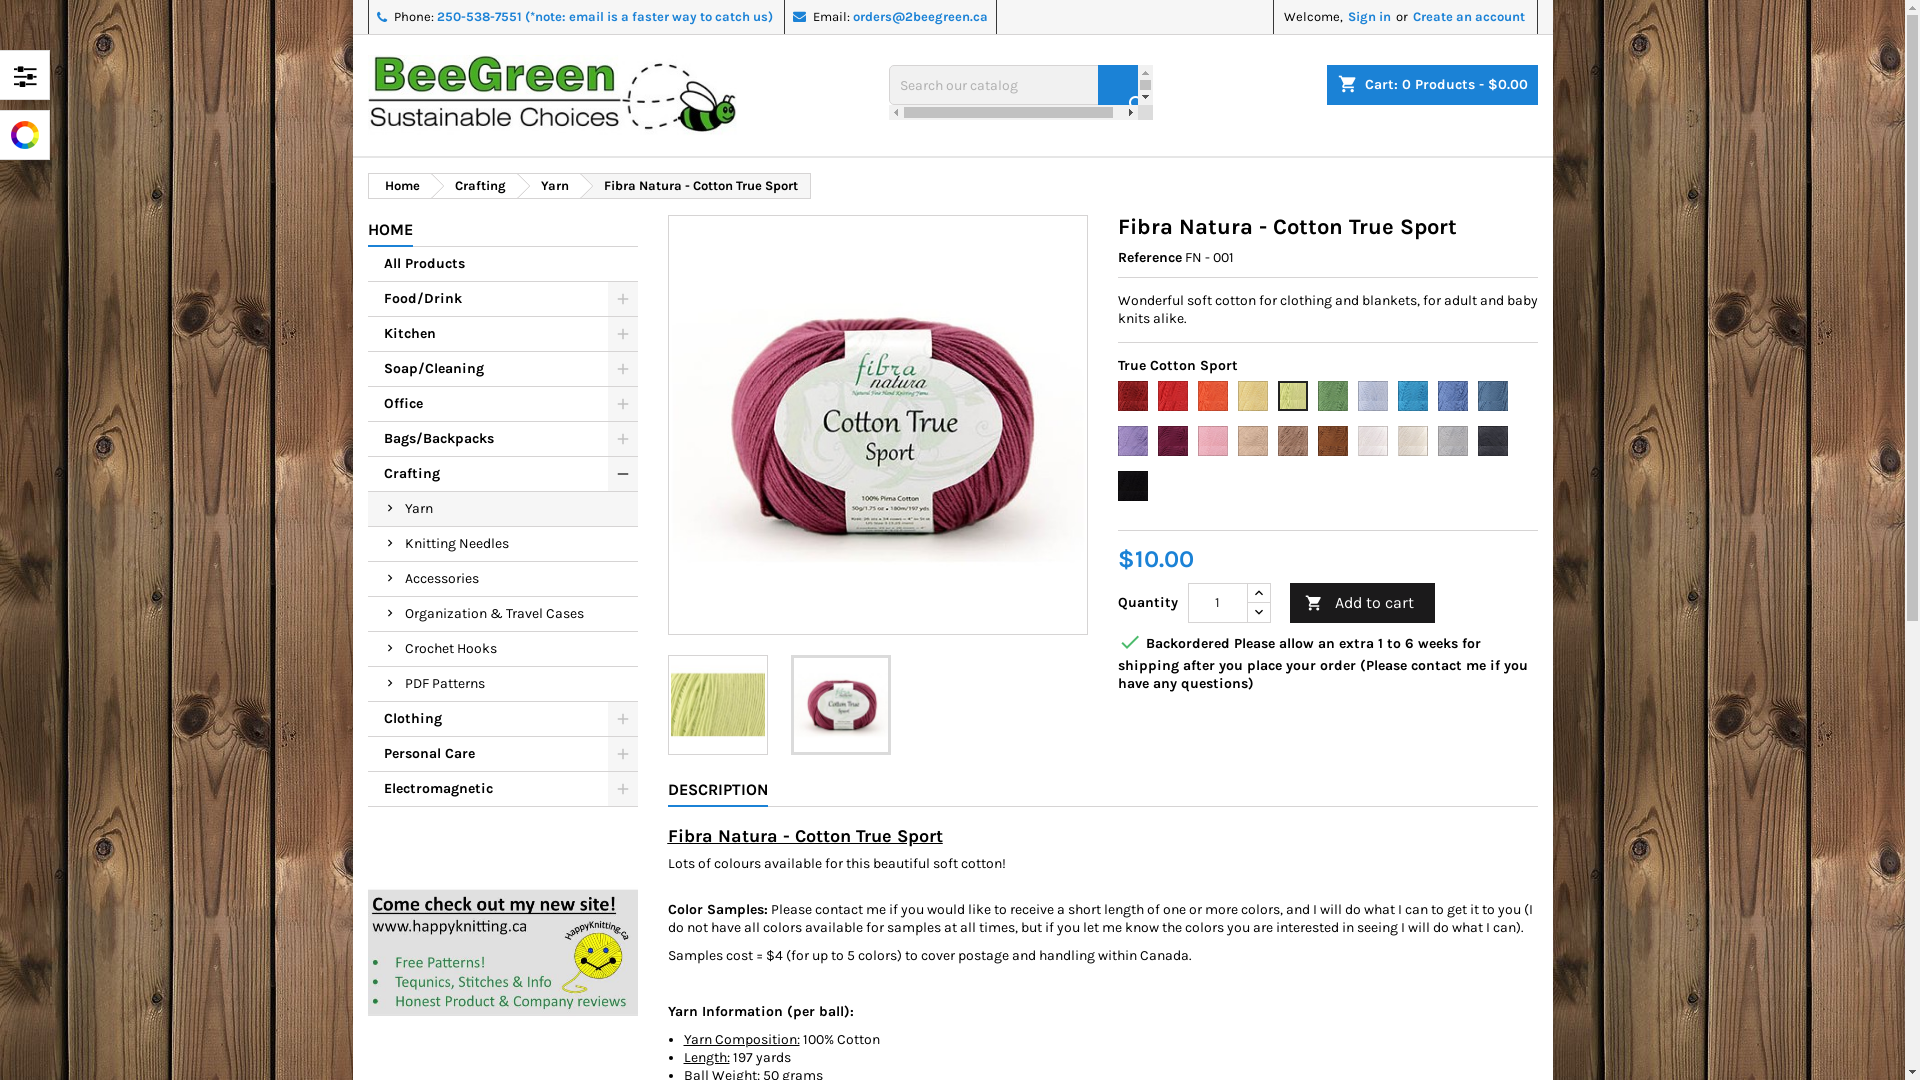 This screenshot has width=1920, height=1080. What do you see at coordinates (503, 404) in the screenshot?
I see `Office` at bounding box center [503, 404].